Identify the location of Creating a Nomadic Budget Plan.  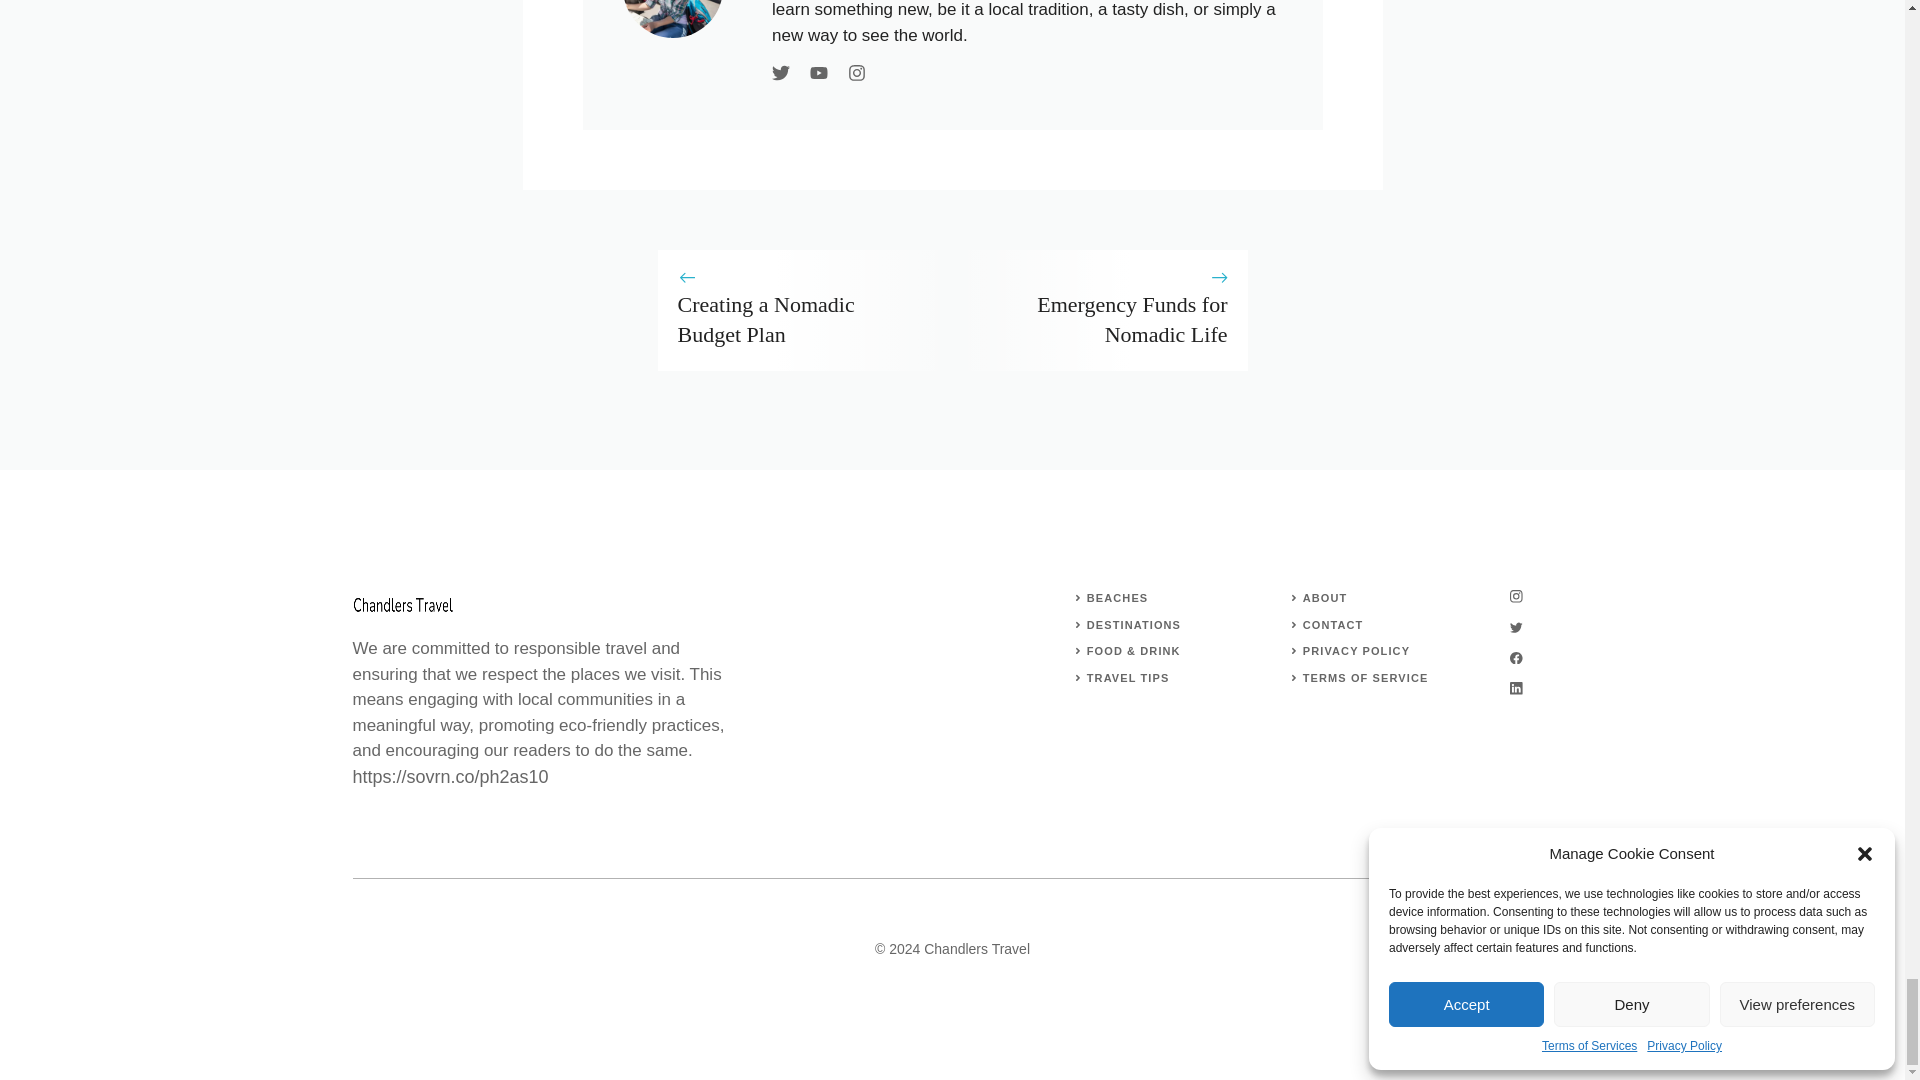
(766, 318).